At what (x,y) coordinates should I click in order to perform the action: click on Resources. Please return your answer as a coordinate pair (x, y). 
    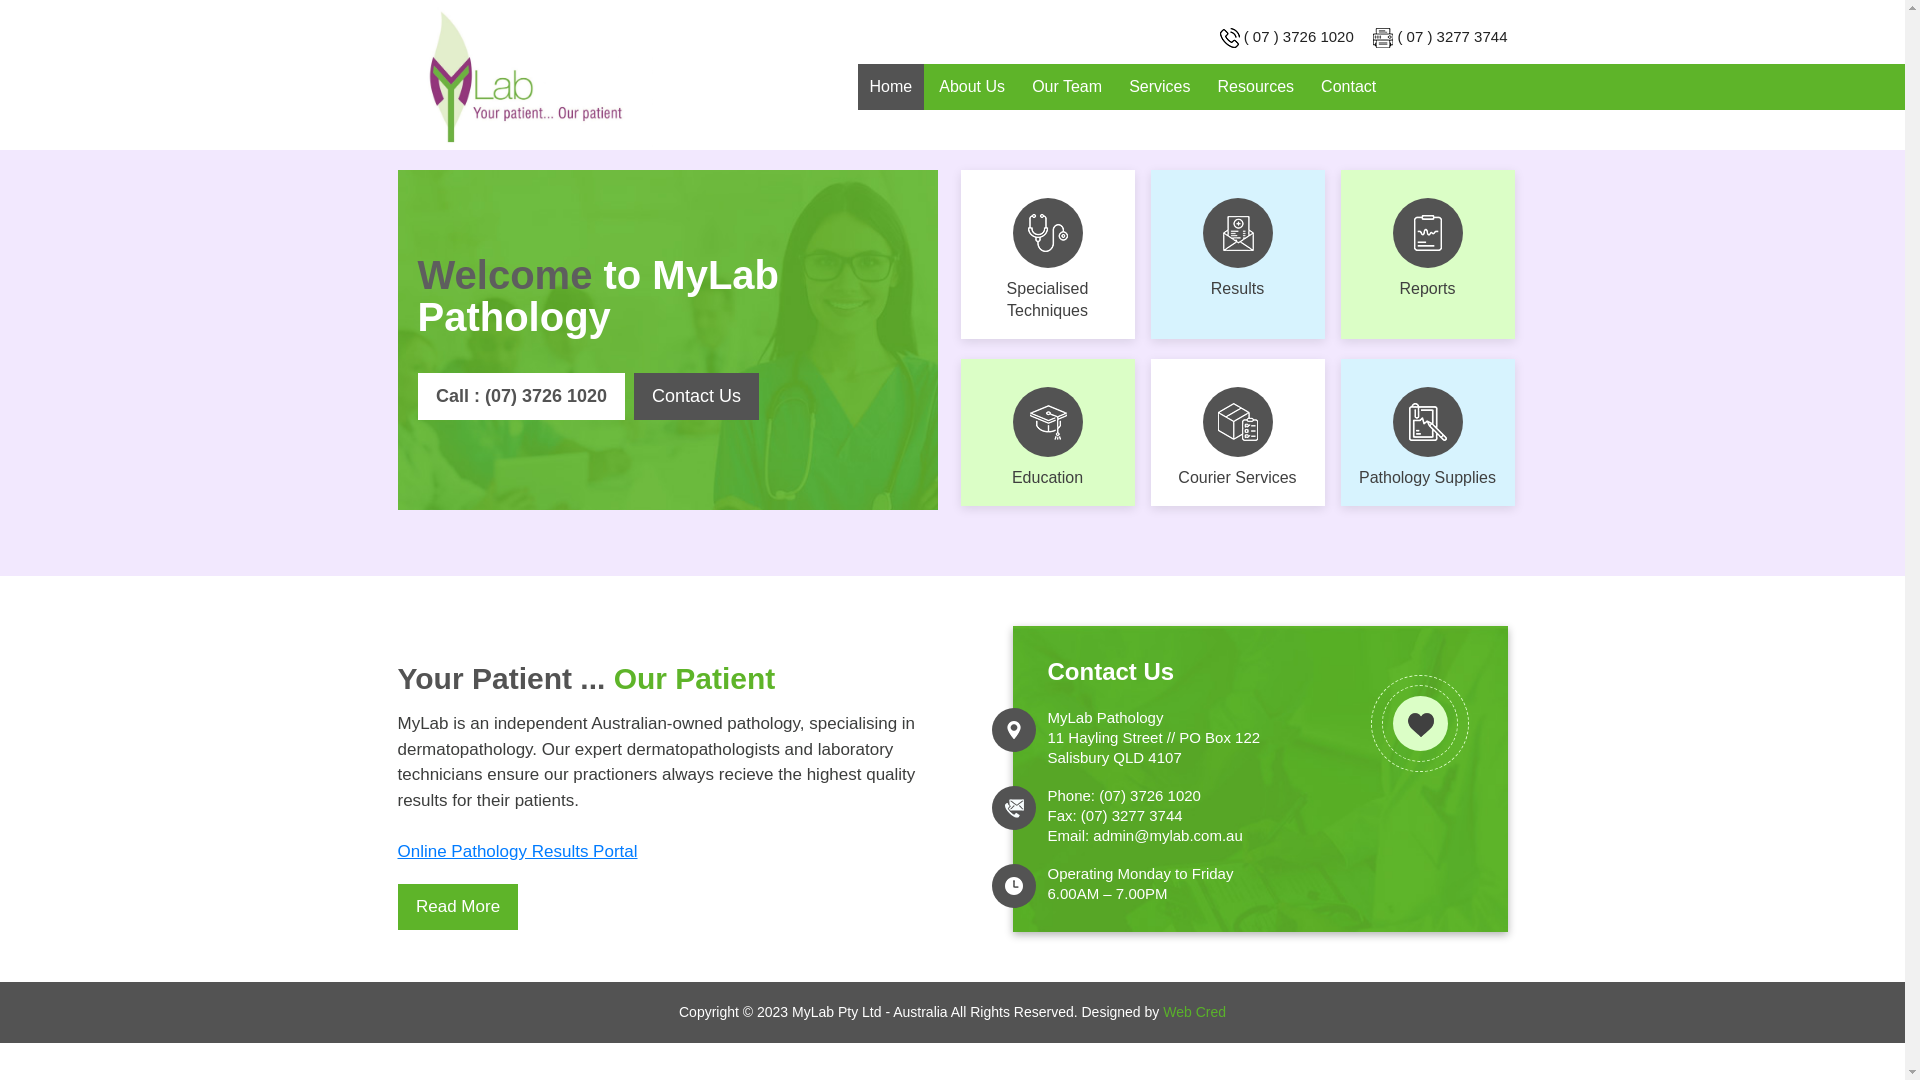
    Looking at the image, I should click on (1256, 87).